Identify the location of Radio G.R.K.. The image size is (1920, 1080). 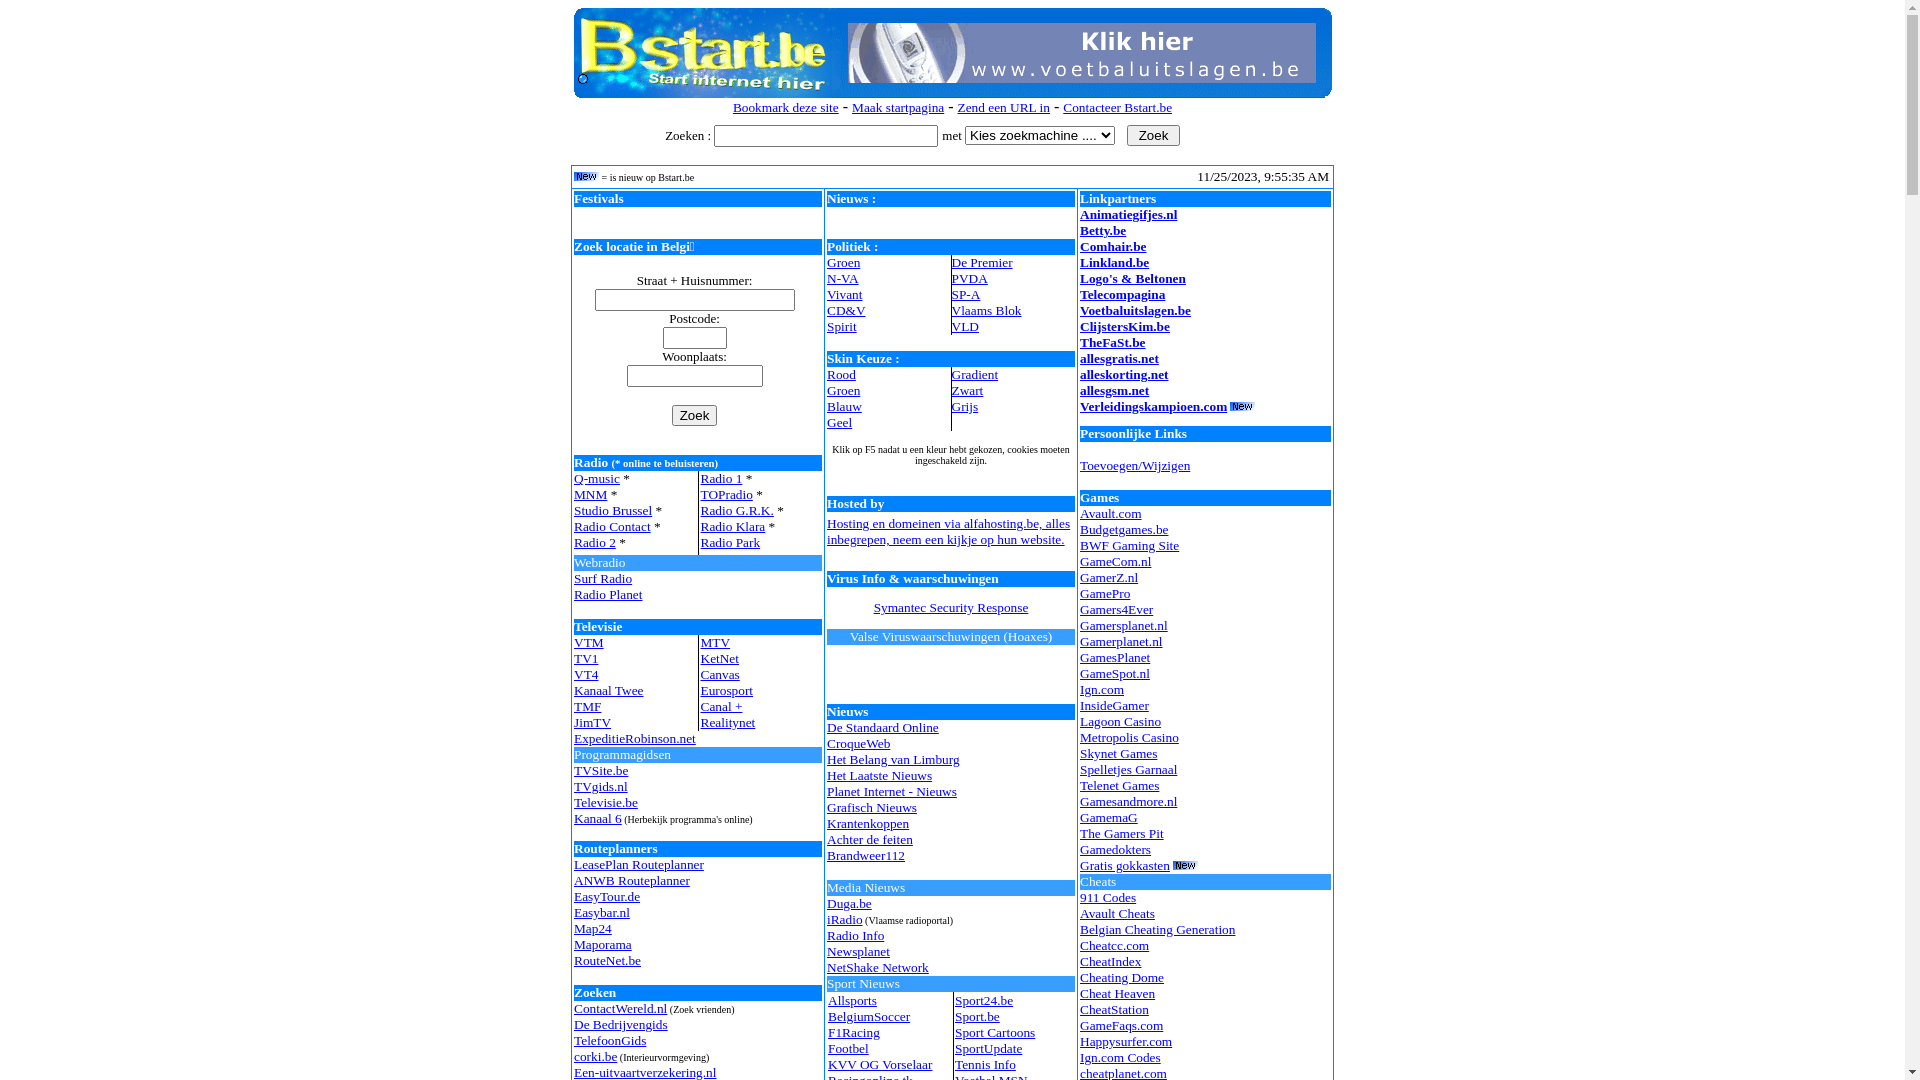
(736, 510).